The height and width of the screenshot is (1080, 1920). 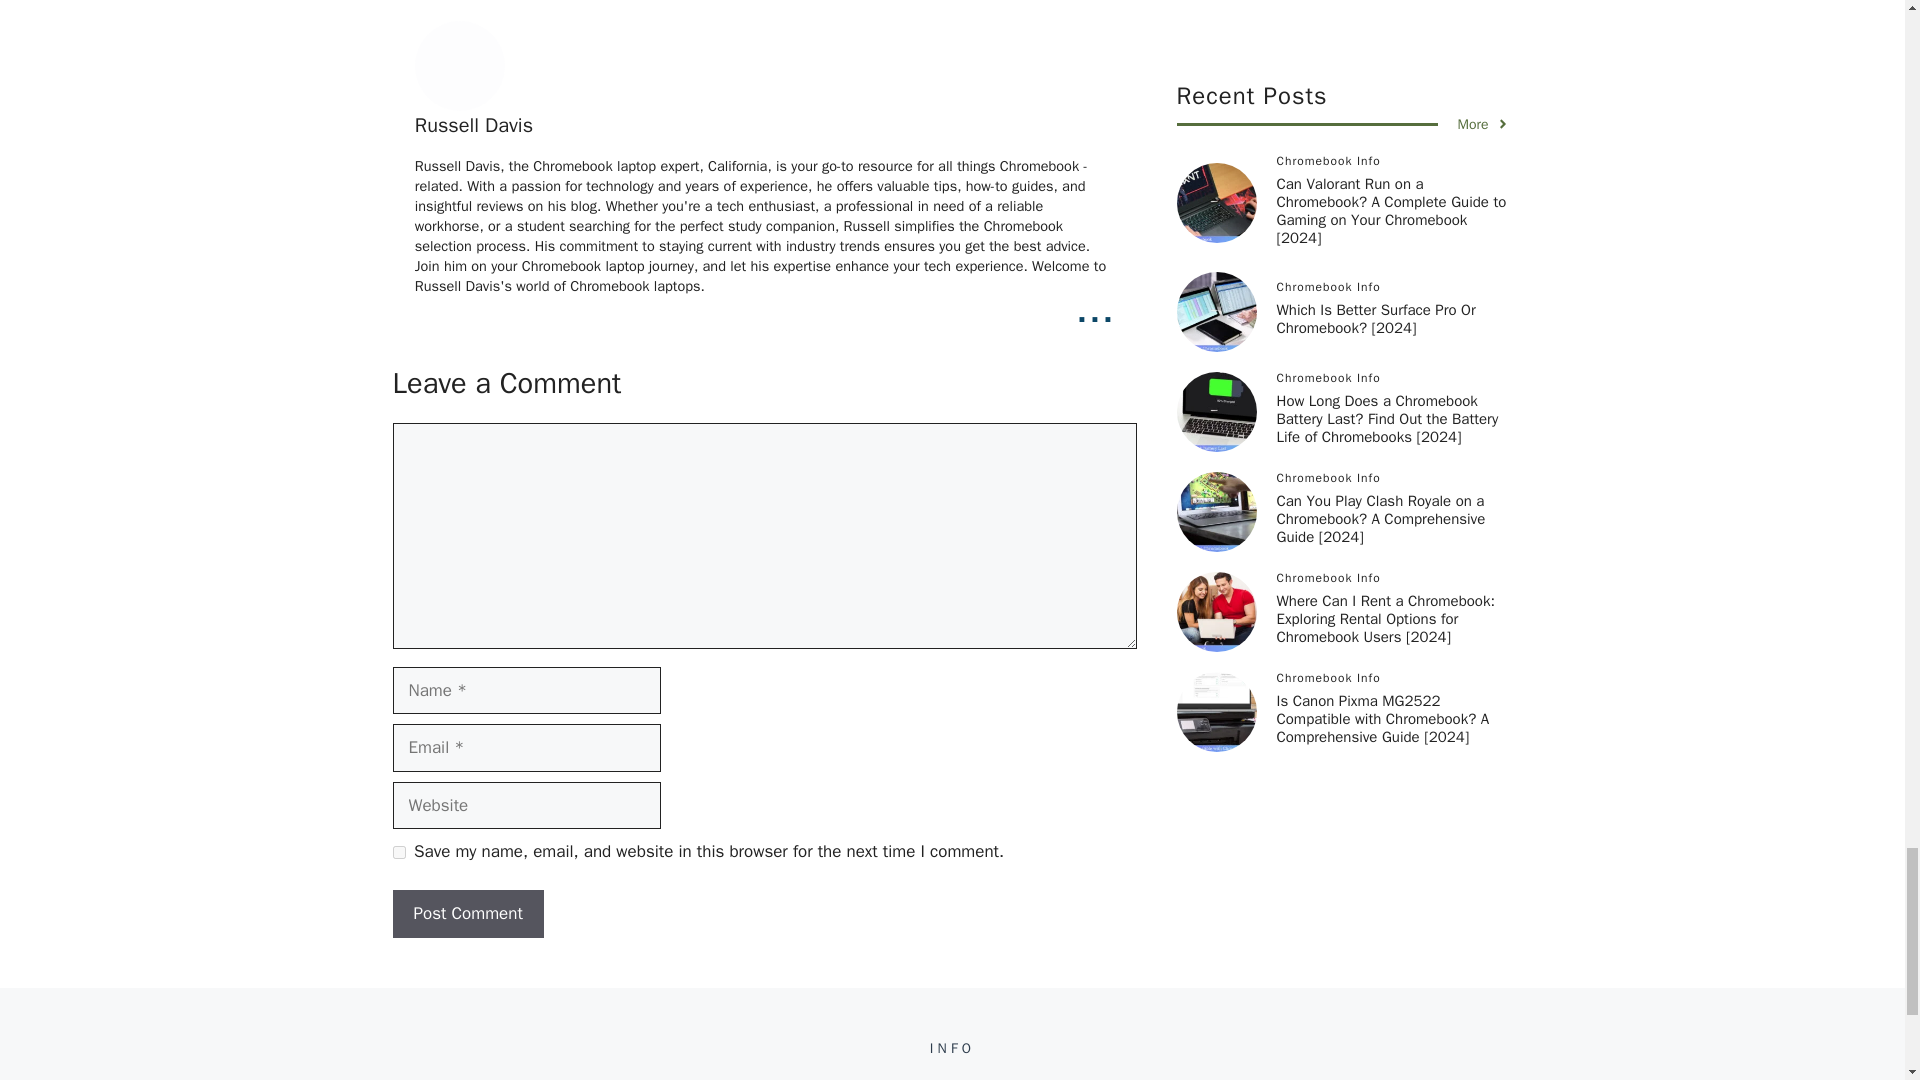 I want to click on ..., so click(x=1094, y=308).